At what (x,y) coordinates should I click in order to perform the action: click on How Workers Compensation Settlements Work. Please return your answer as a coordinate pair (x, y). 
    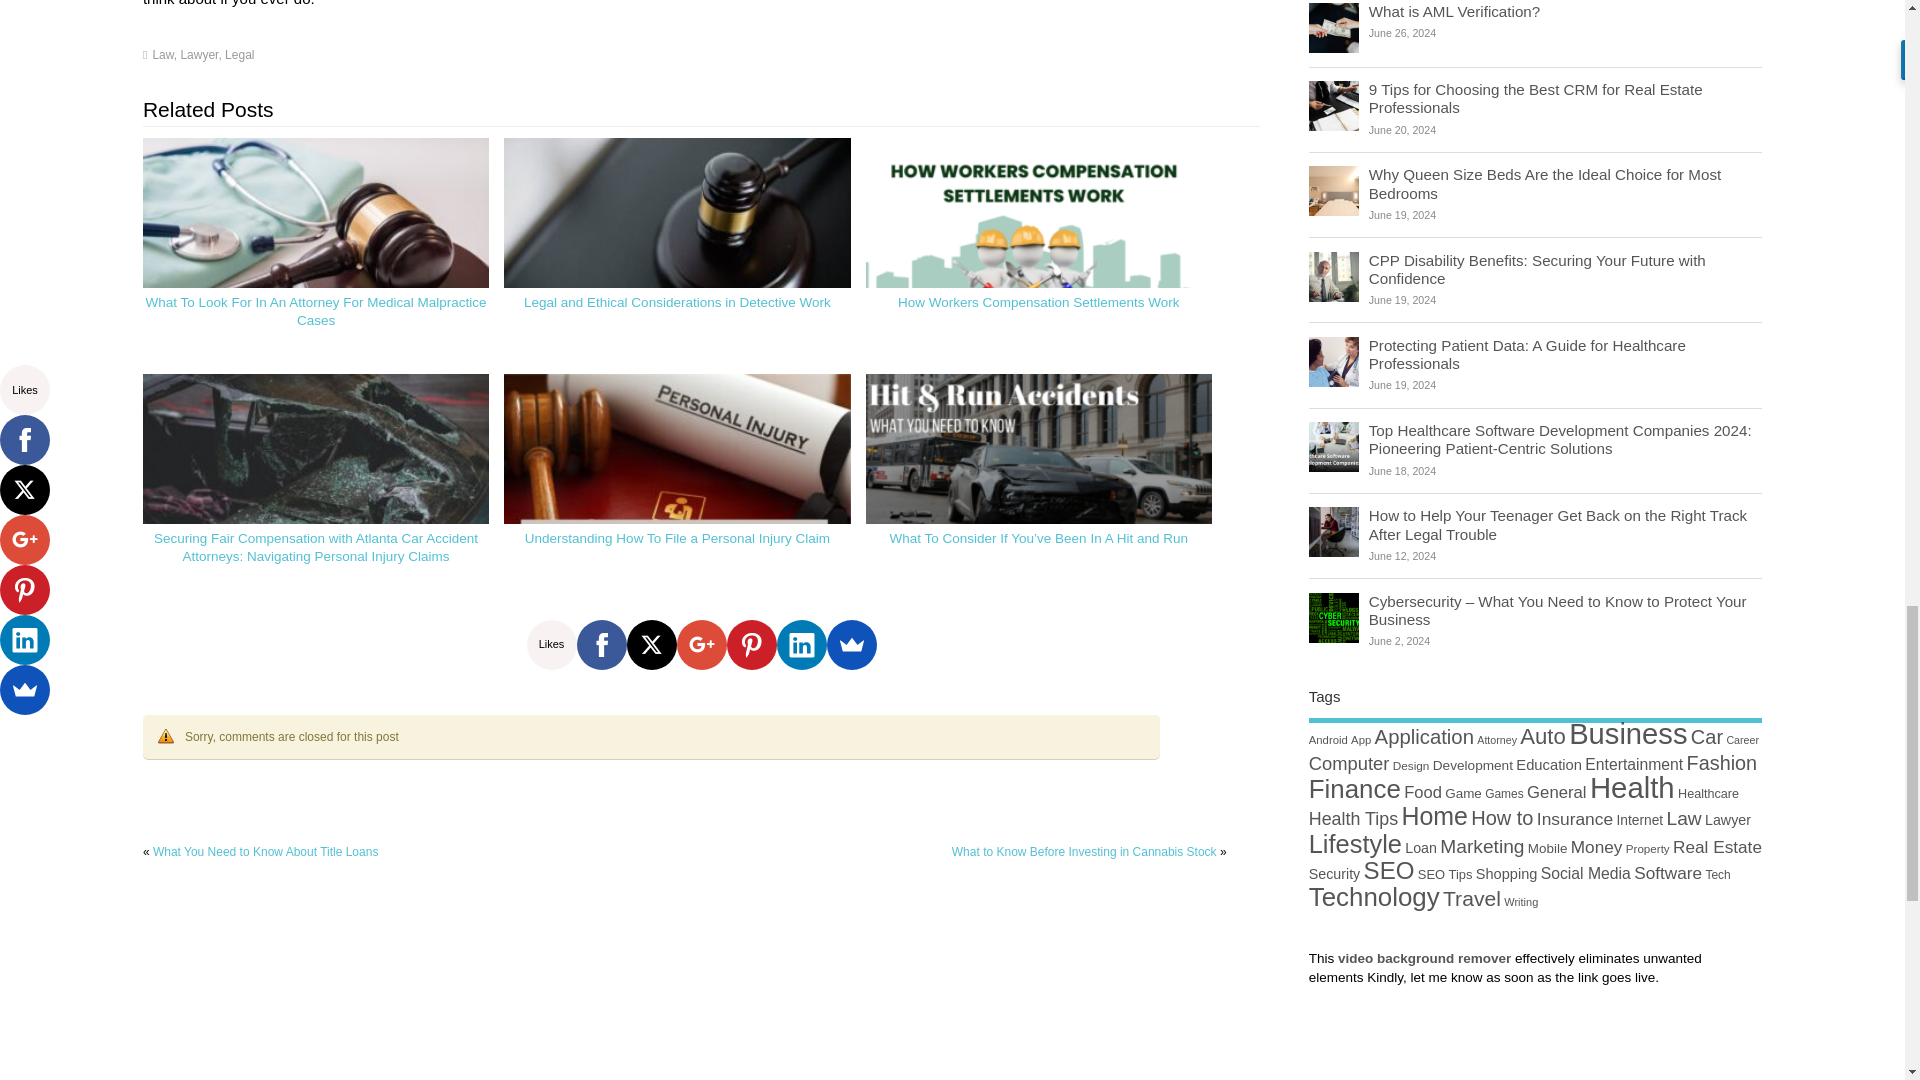
    Looking at the image, I should click on (1039, 302).